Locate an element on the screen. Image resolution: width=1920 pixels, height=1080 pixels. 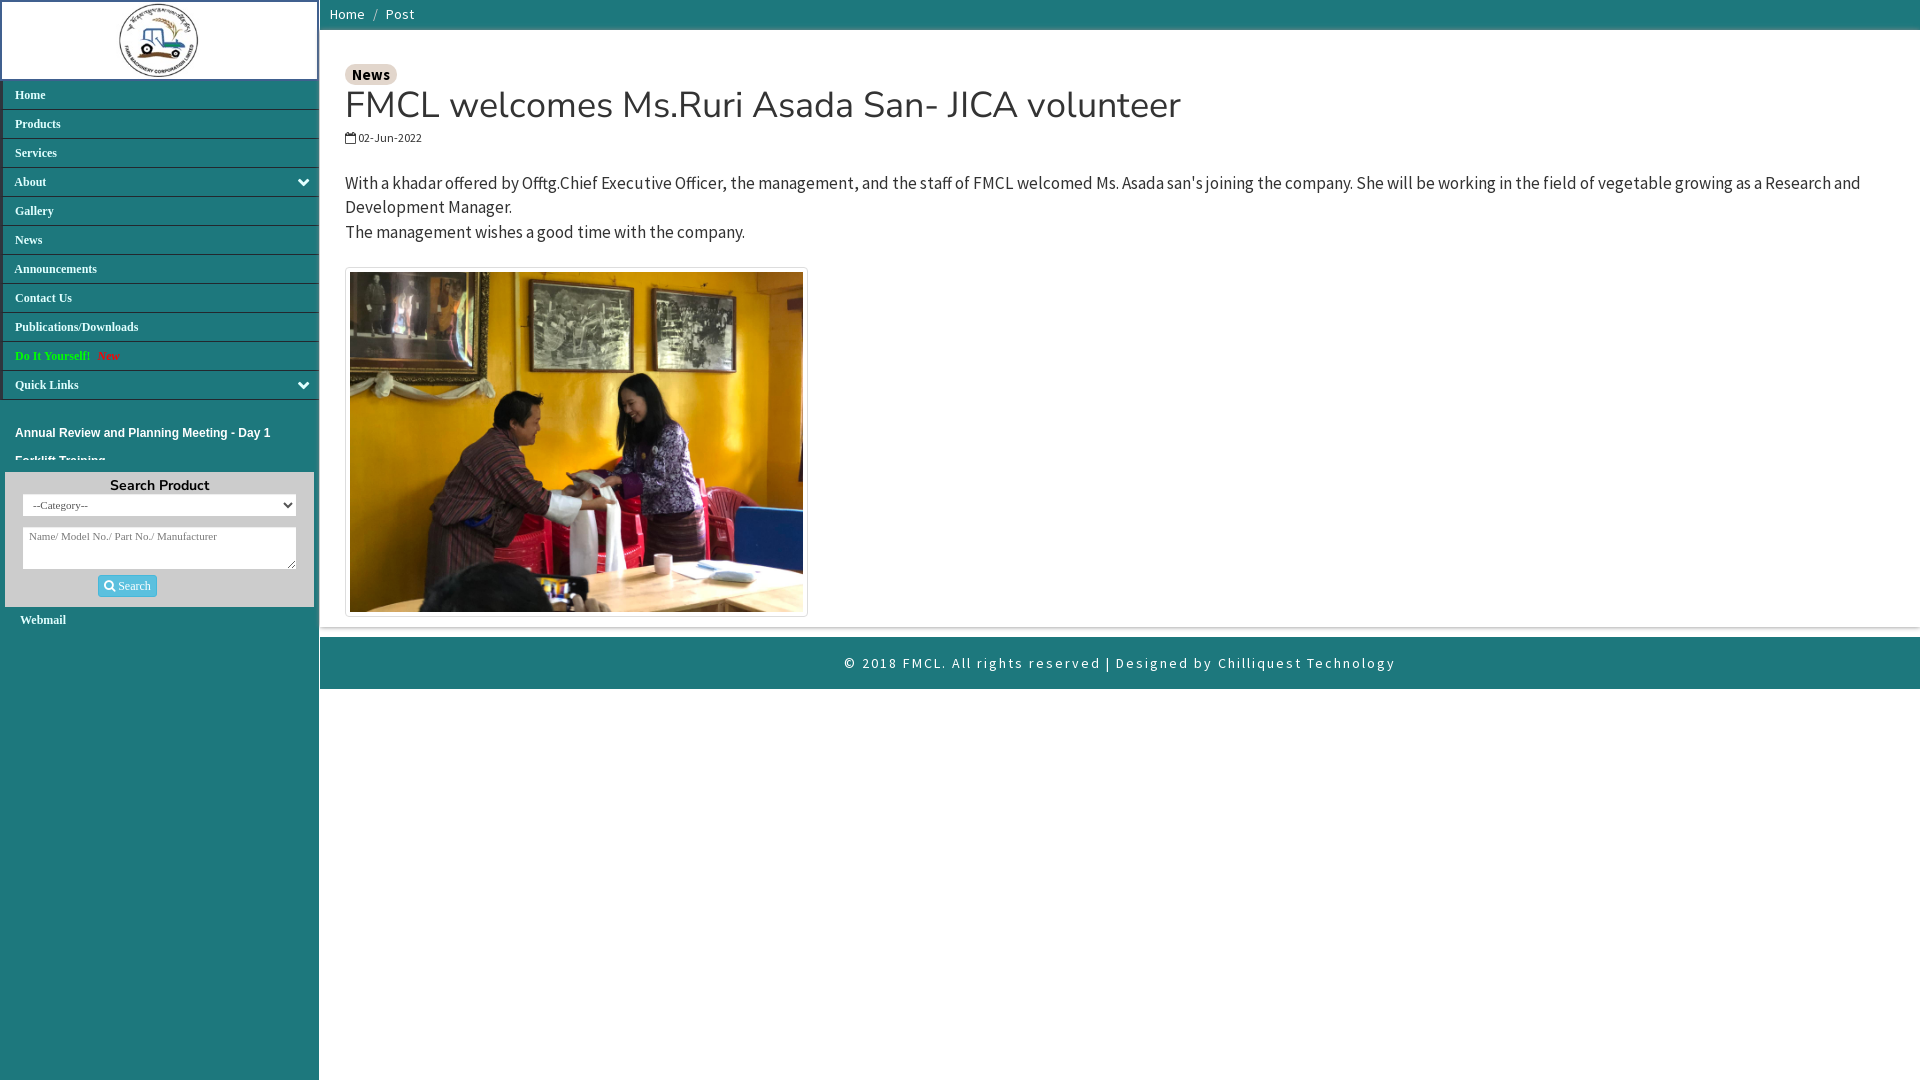
    Contact Us is located at coordinates (160, 298).